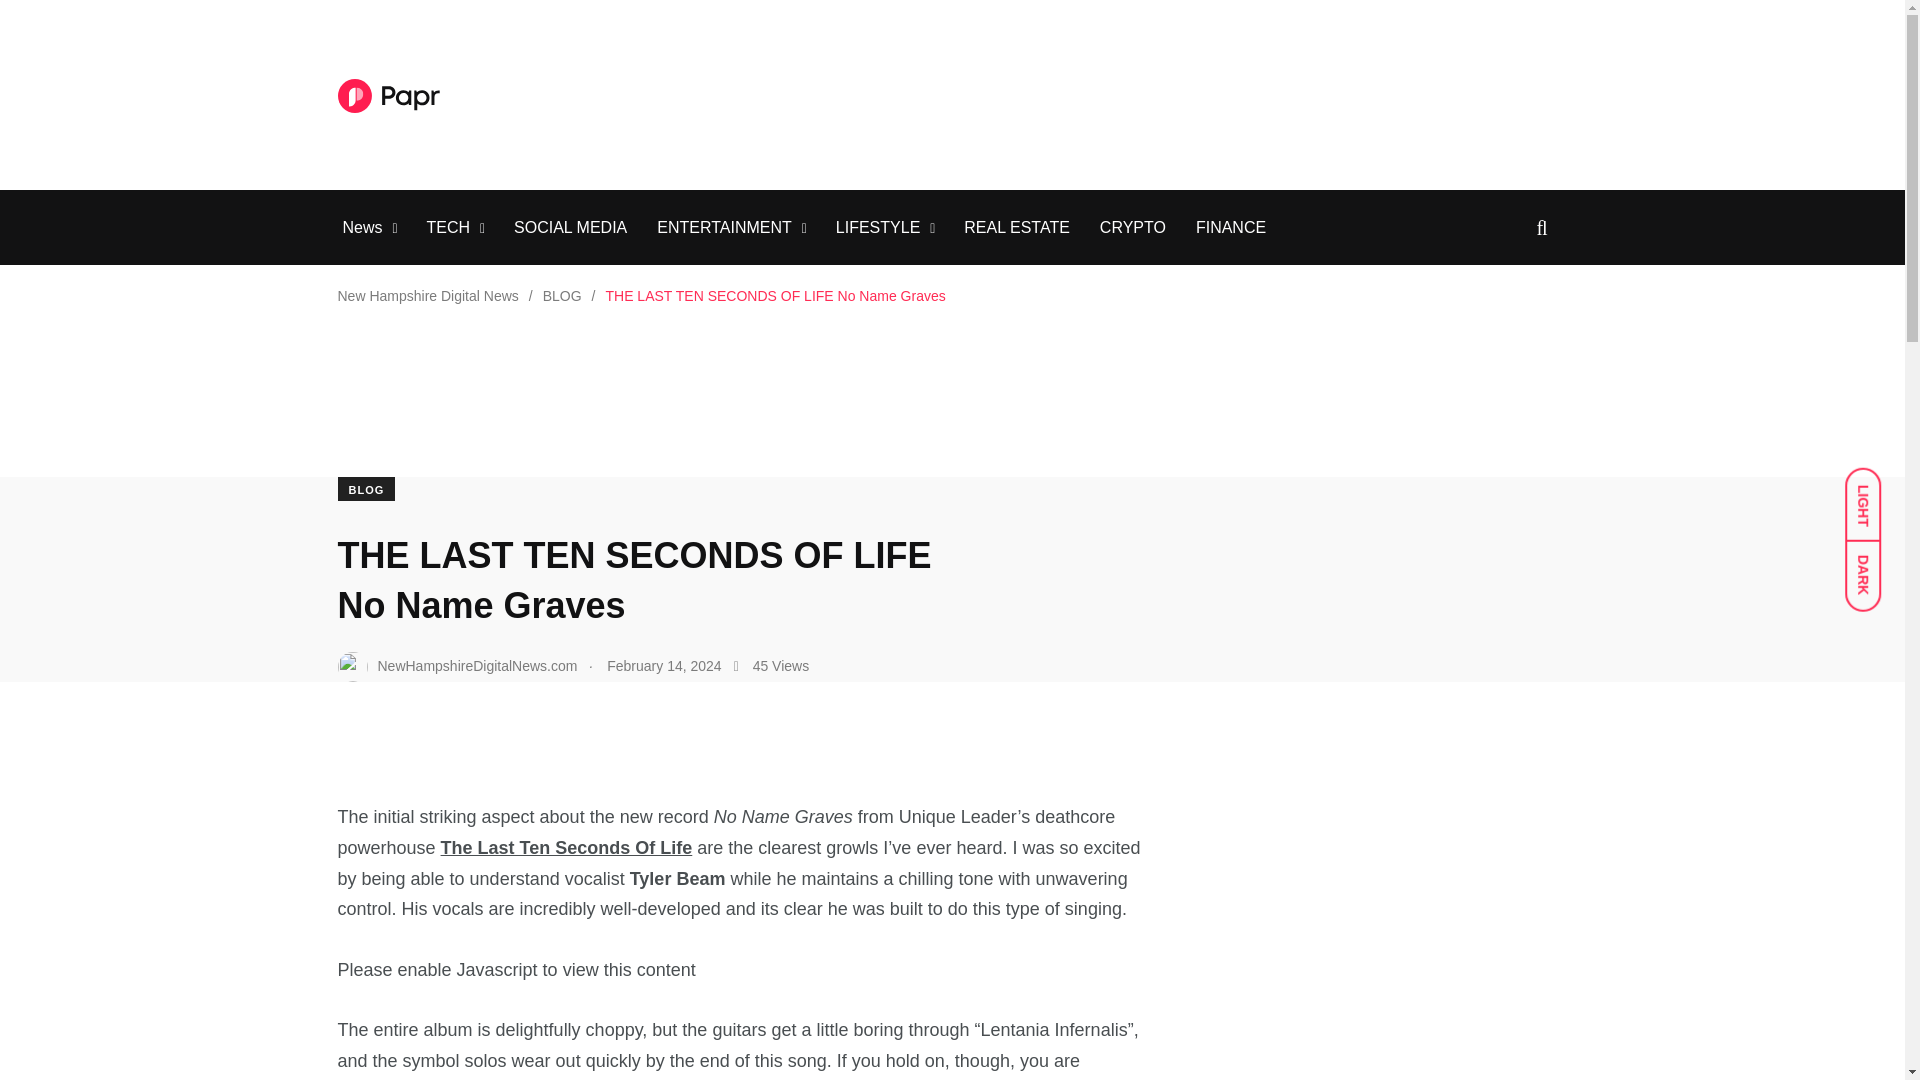  What do you see at coordinates (567, 848) in the screenshot?
I see `The Last Ten Seconds Of Life` at bounding box center [567, 848].